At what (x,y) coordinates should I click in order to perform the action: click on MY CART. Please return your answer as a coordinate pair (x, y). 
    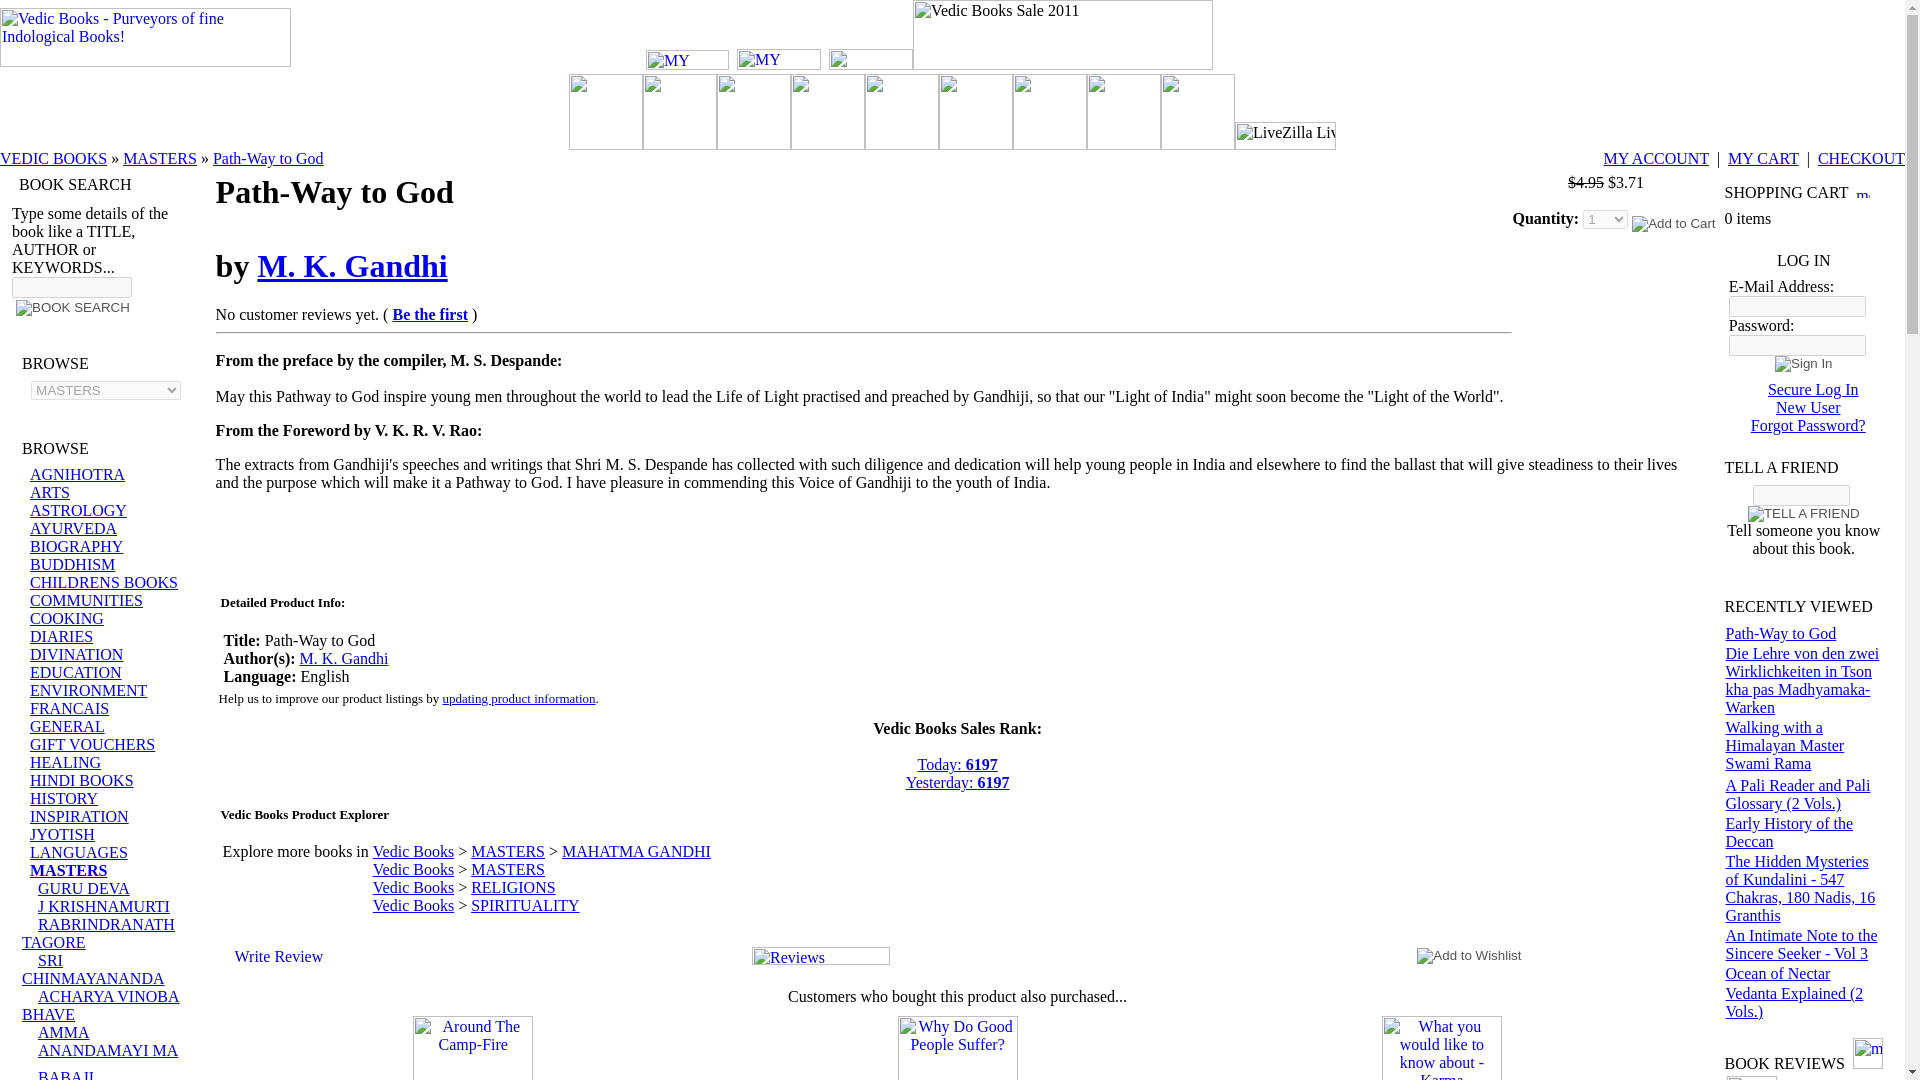
    Looking at the image, I should click on (1764, 158).